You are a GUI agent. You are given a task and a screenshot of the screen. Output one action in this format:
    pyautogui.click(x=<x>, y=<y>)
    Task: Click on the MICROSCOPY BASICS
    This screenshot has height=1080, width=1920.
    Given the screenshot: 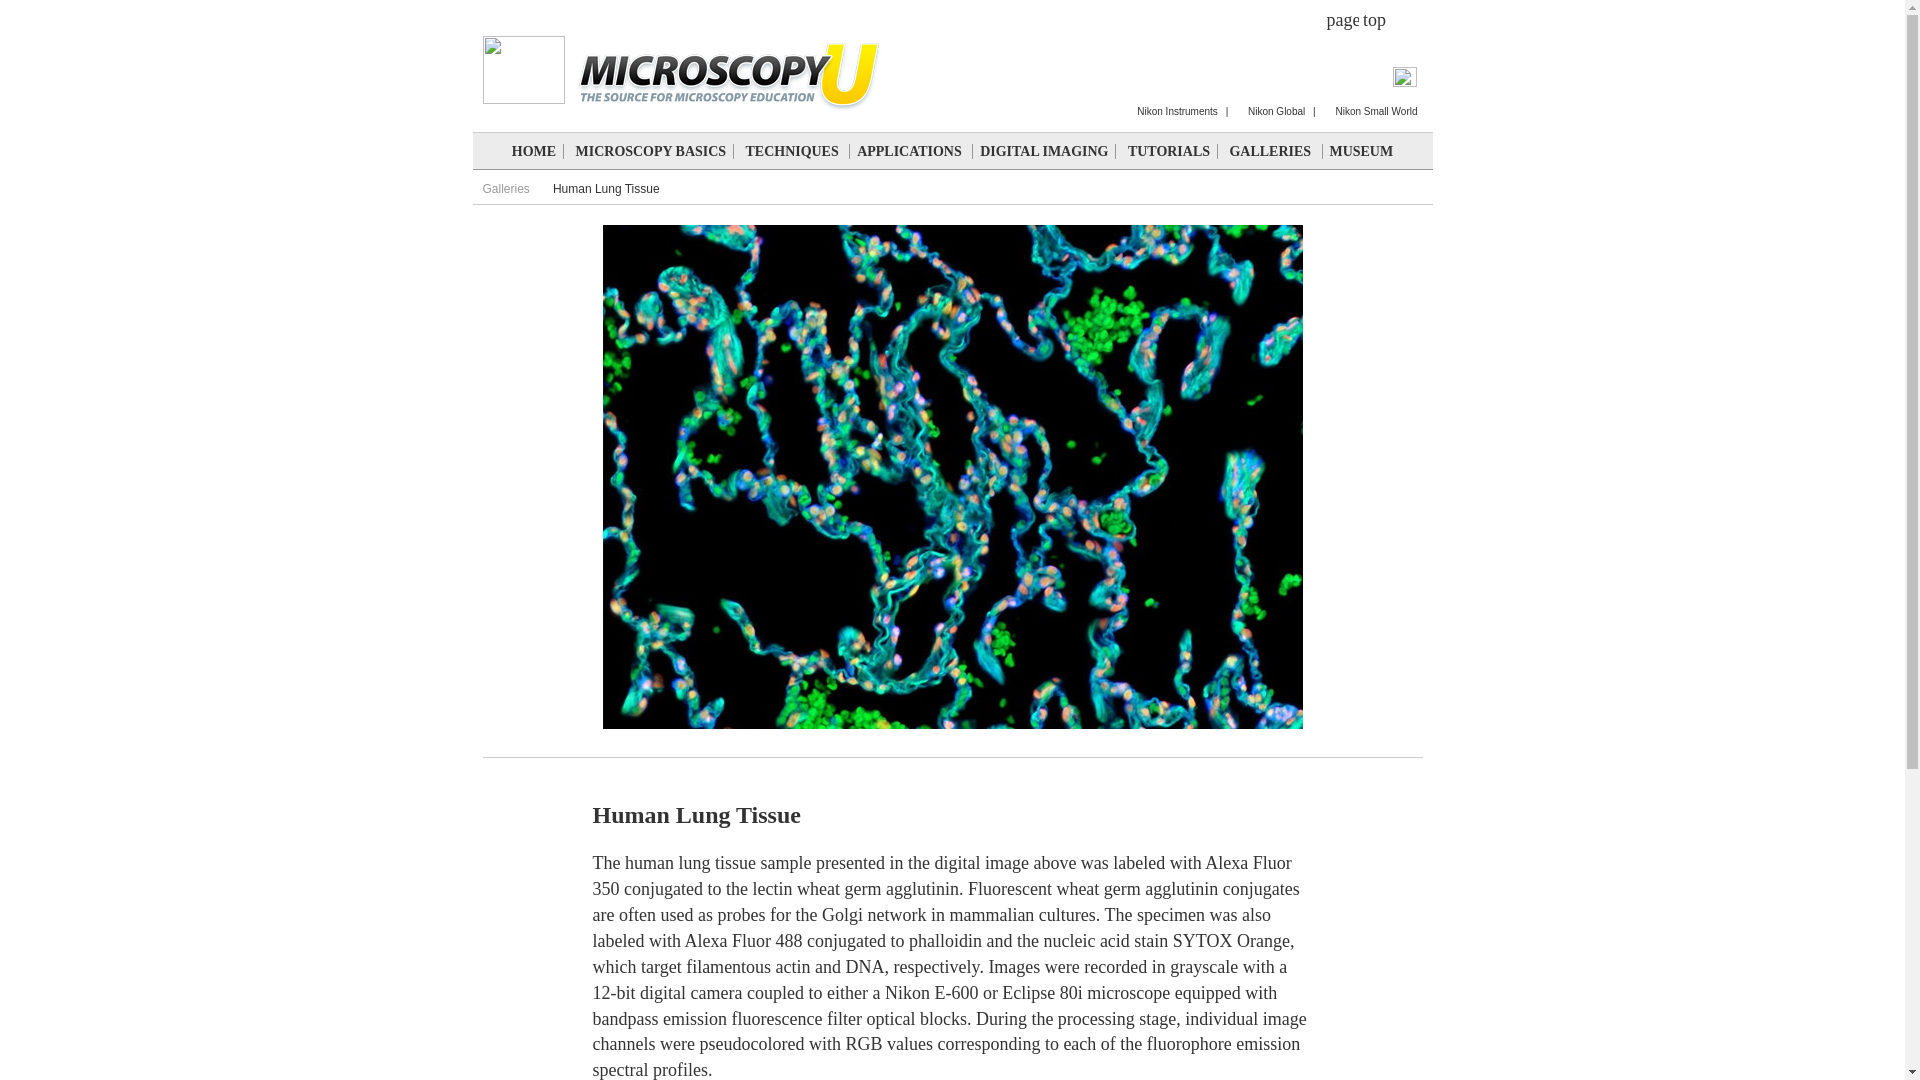 What is the action you would take?
    pyautogui.click(x=650, y=150)
    